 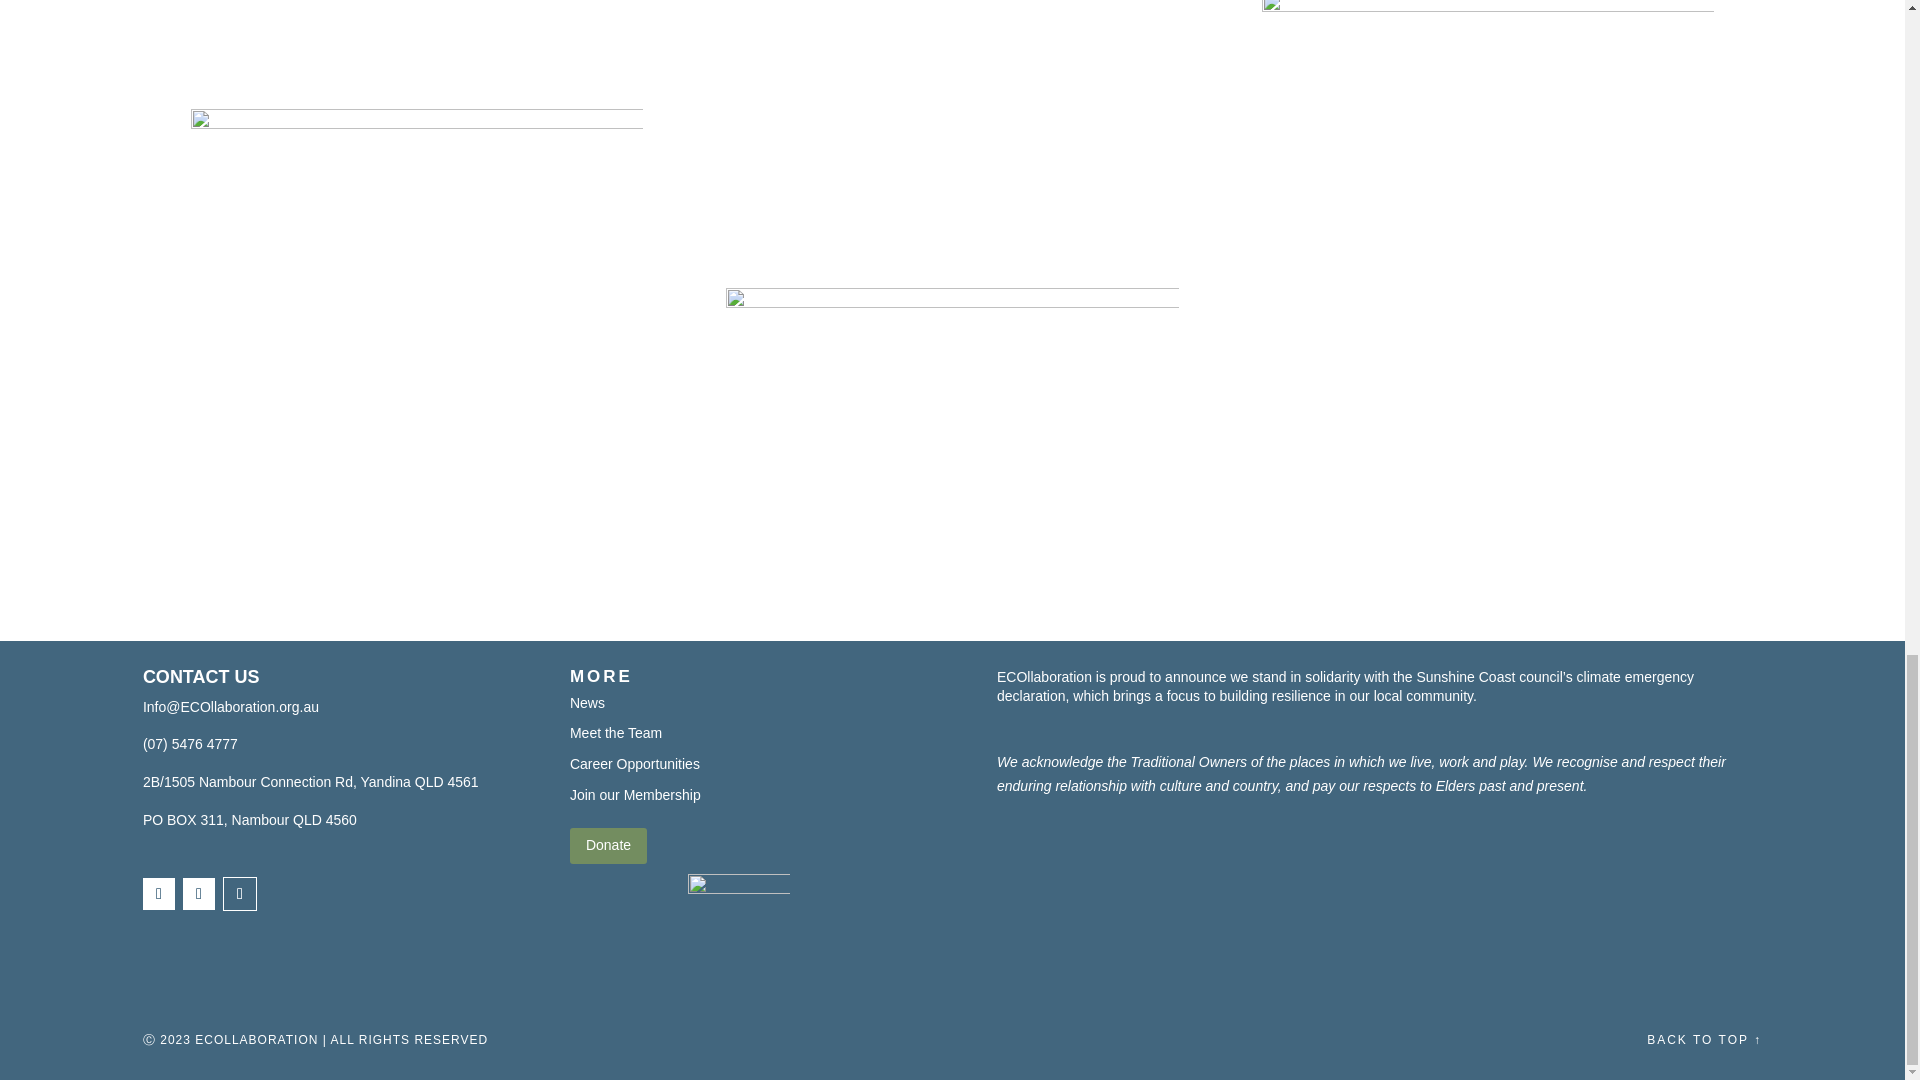 What do you see at coordinates (416, 33) in the screenshot?
I see `SC Natural Areas Management CoastalReveg3` at bounding box center [416, 33].